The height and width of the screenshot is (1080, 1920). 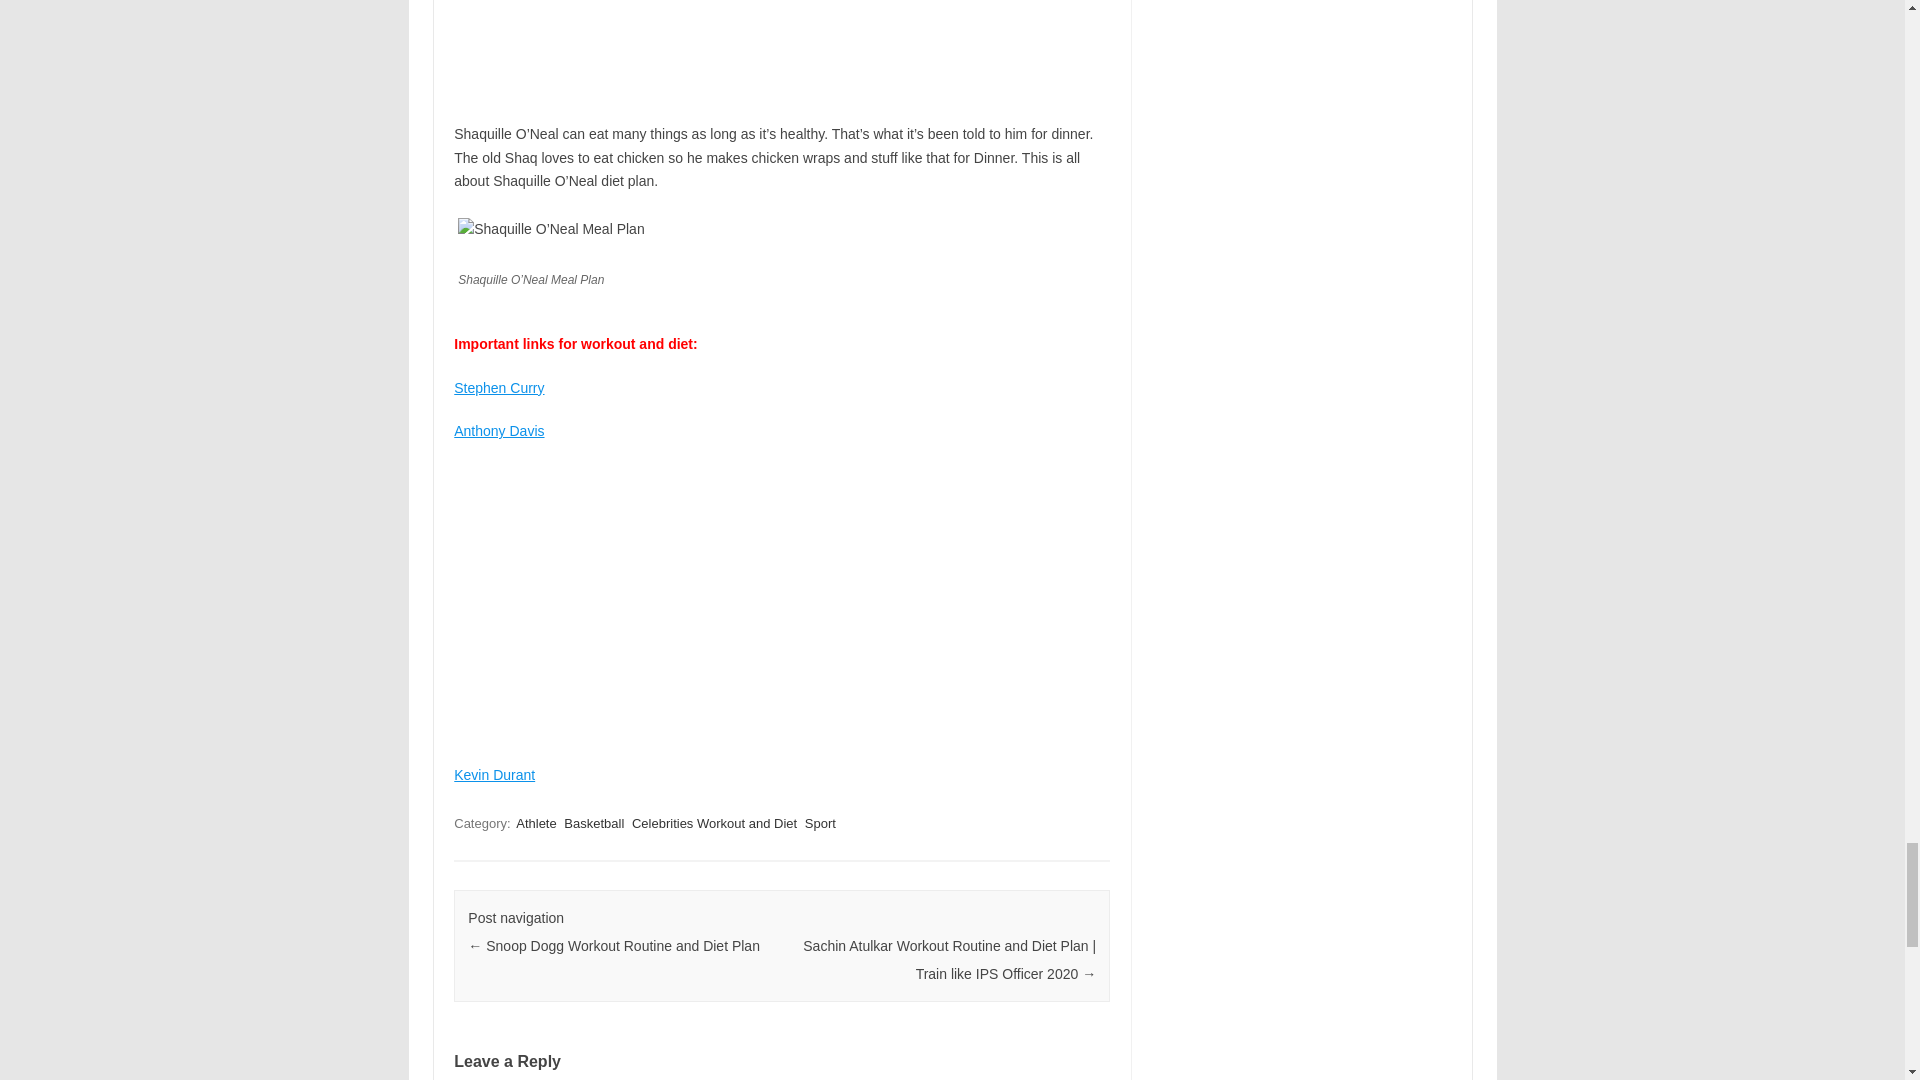 What do you see at coordinates (498, 430) in the screenshot?
I see `Anthony Davis` at bounding box center [498, 430].